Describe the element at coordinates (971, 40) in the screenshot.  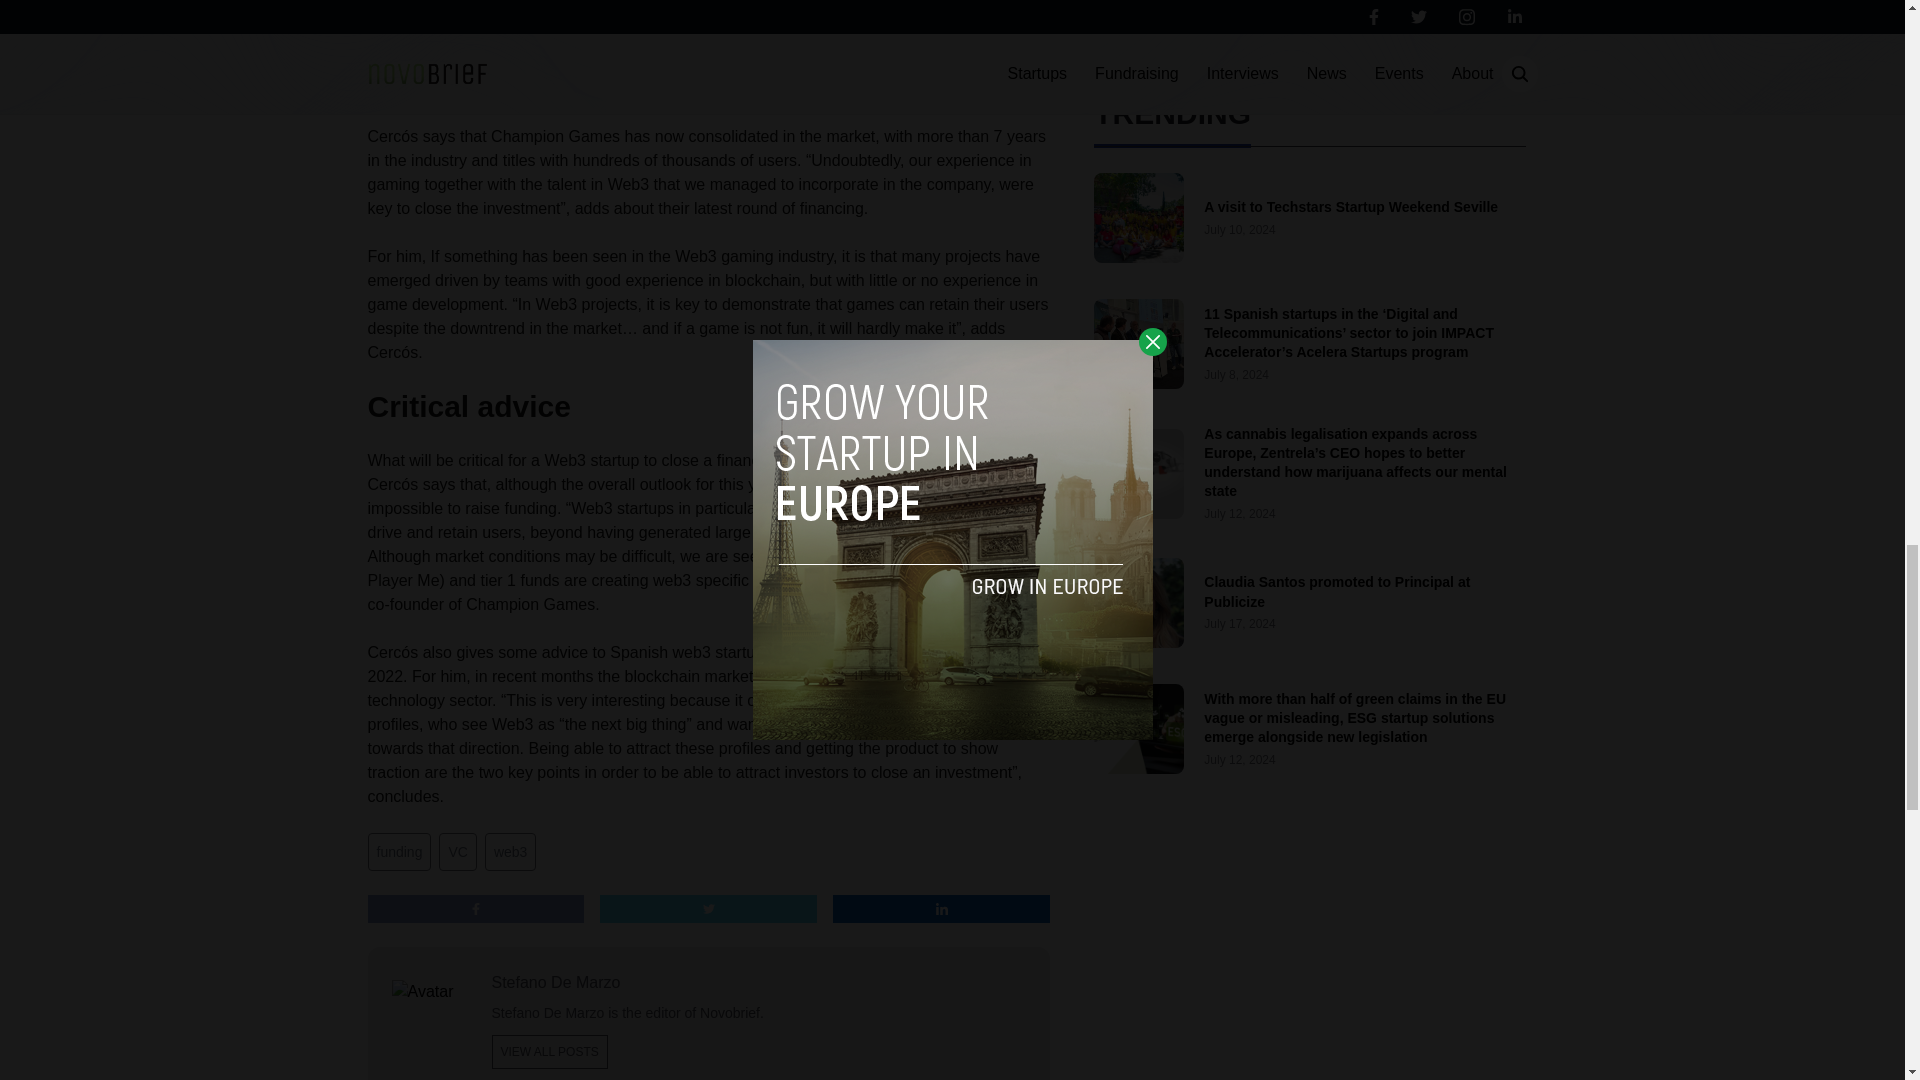
I see `Polygon` at that location.